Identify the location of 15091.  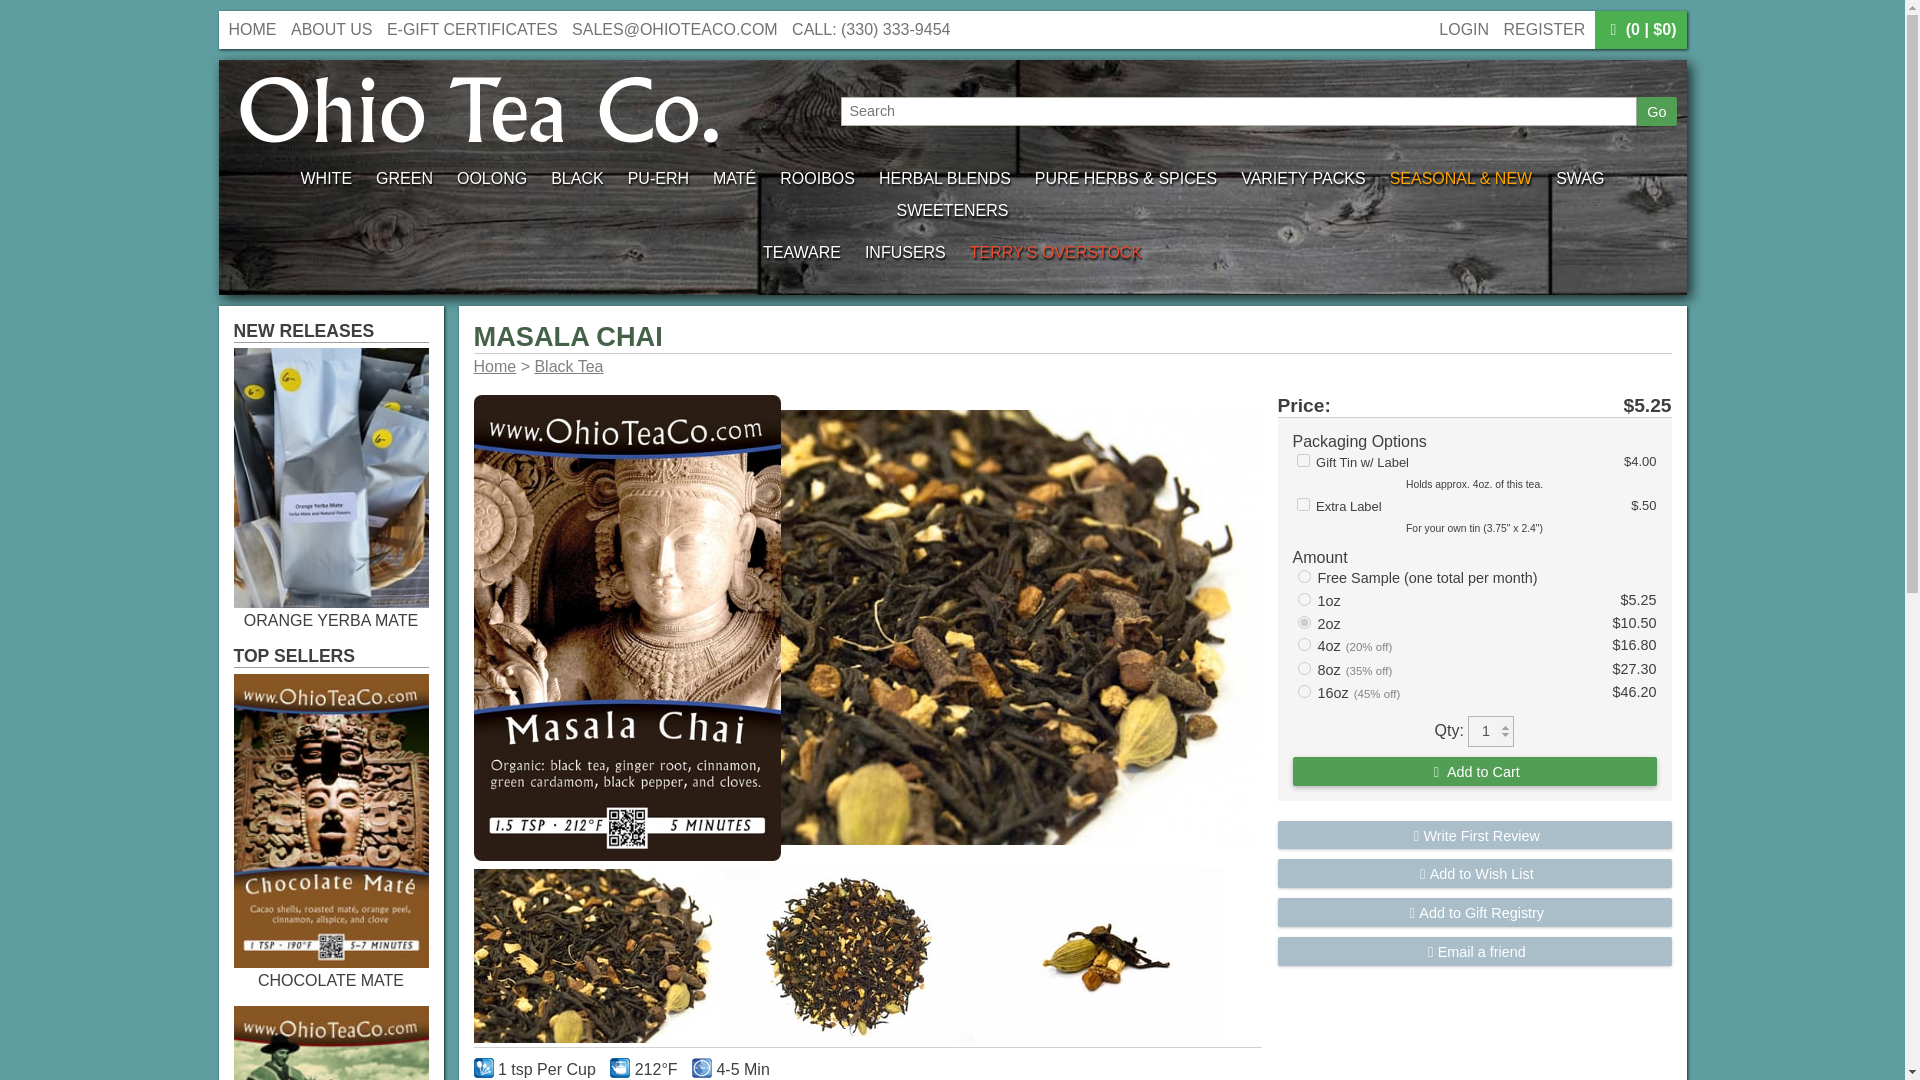
(1304, 644).